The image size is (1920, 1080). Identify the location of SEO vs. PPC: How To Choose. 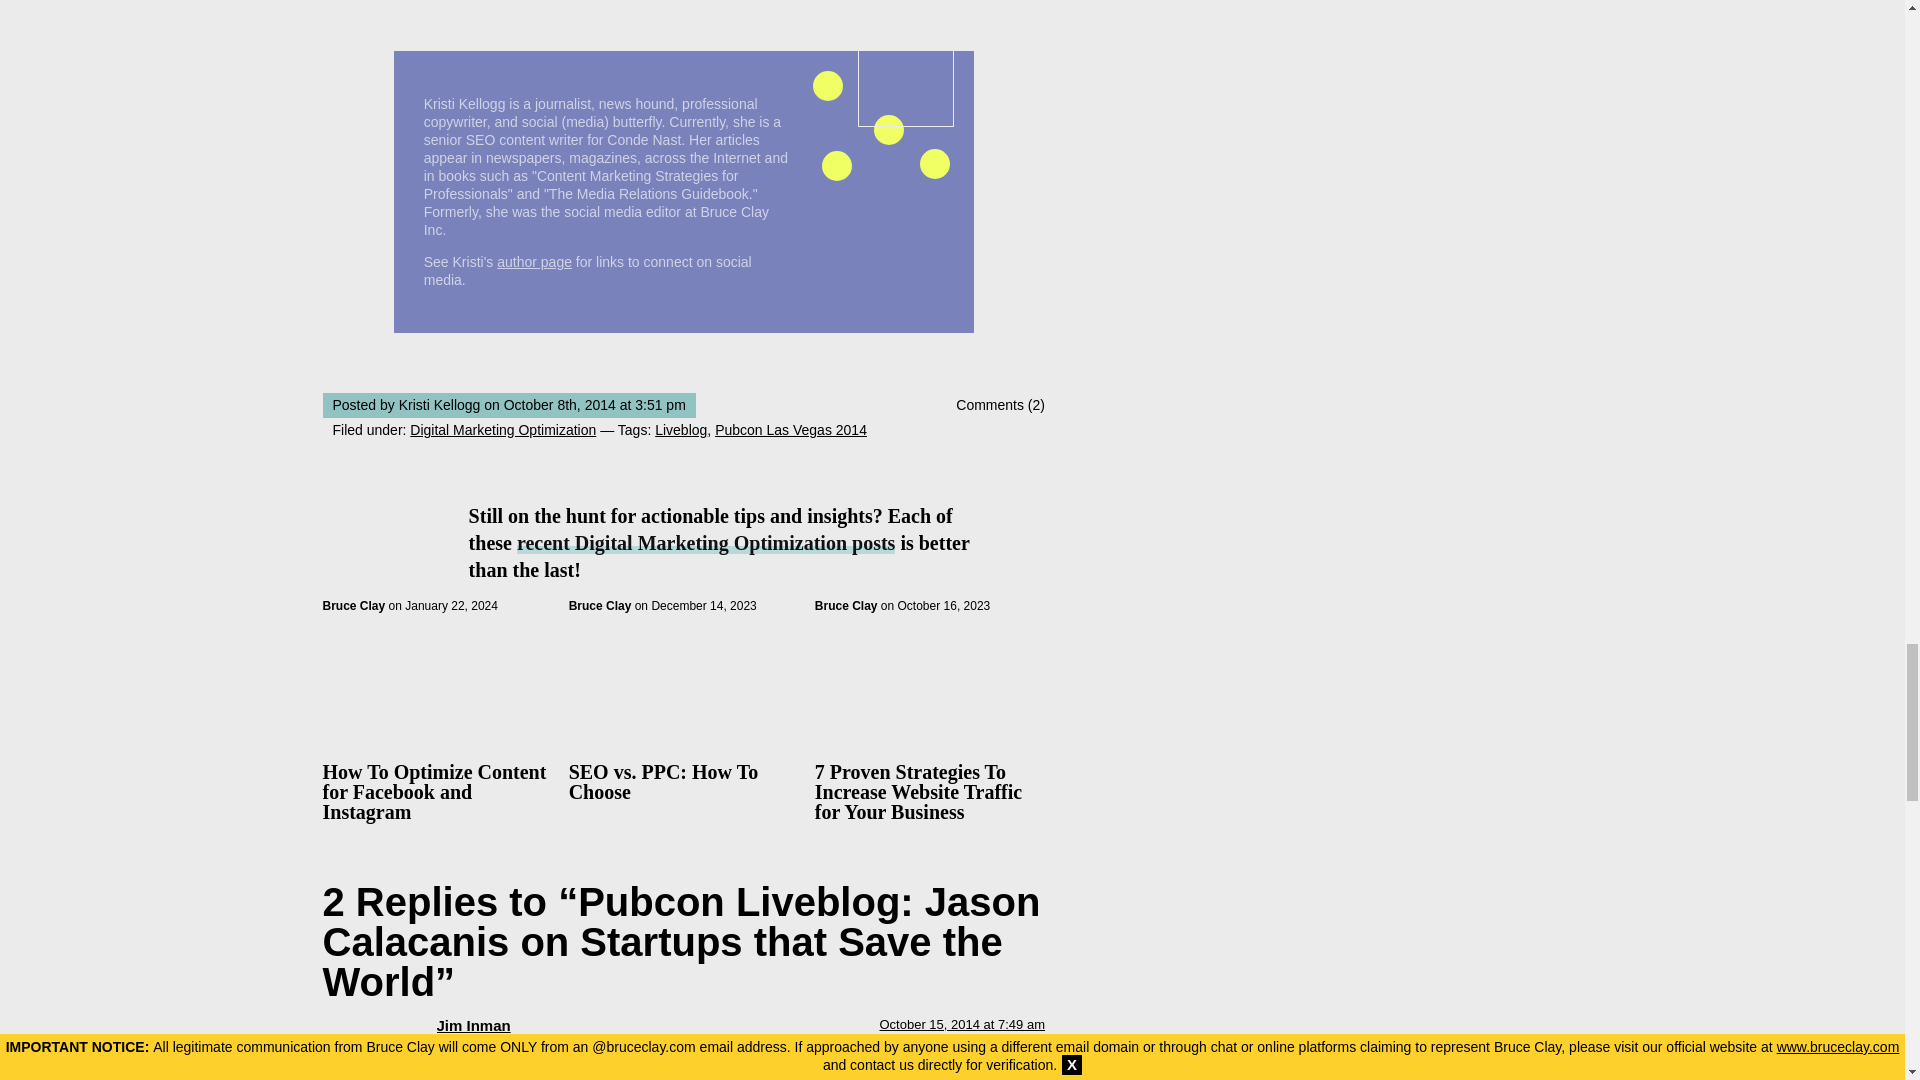
(663, 782).